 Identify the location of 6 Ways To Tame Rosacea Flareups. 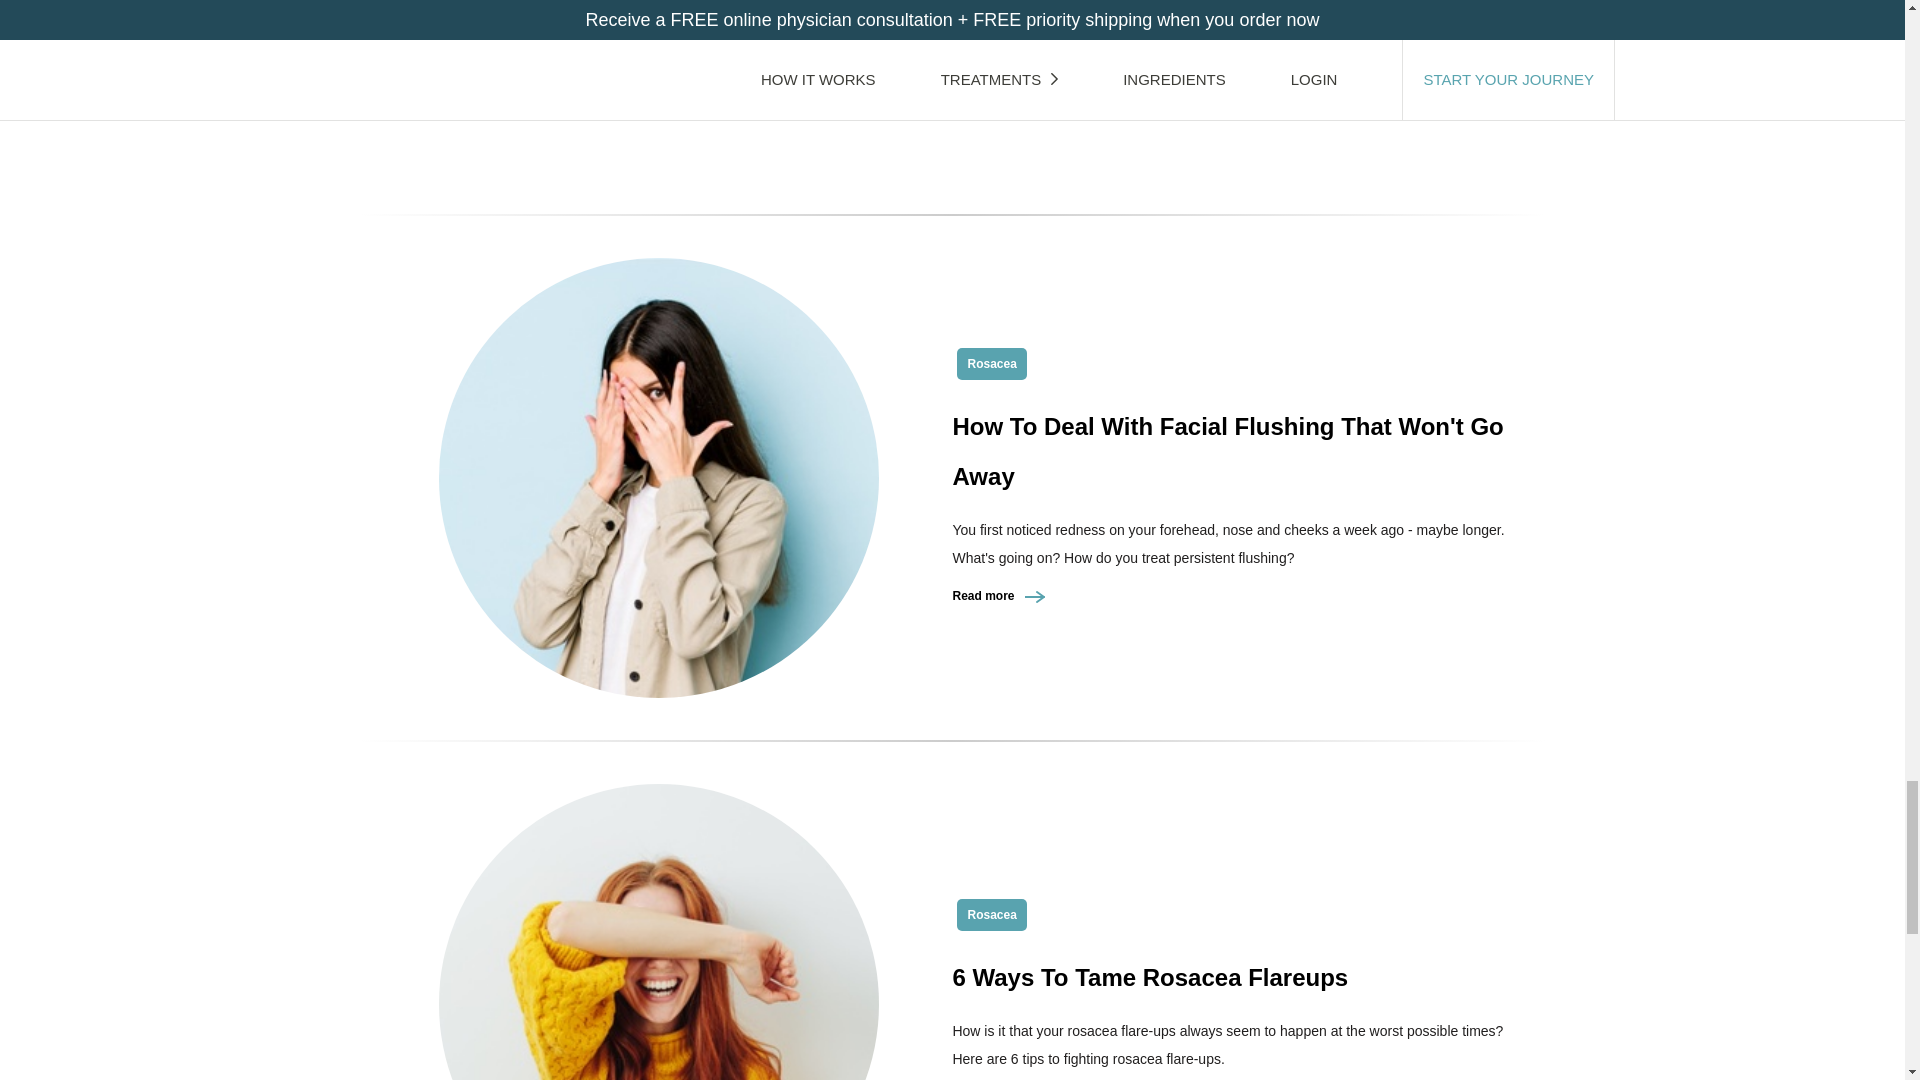
(1150, 978).